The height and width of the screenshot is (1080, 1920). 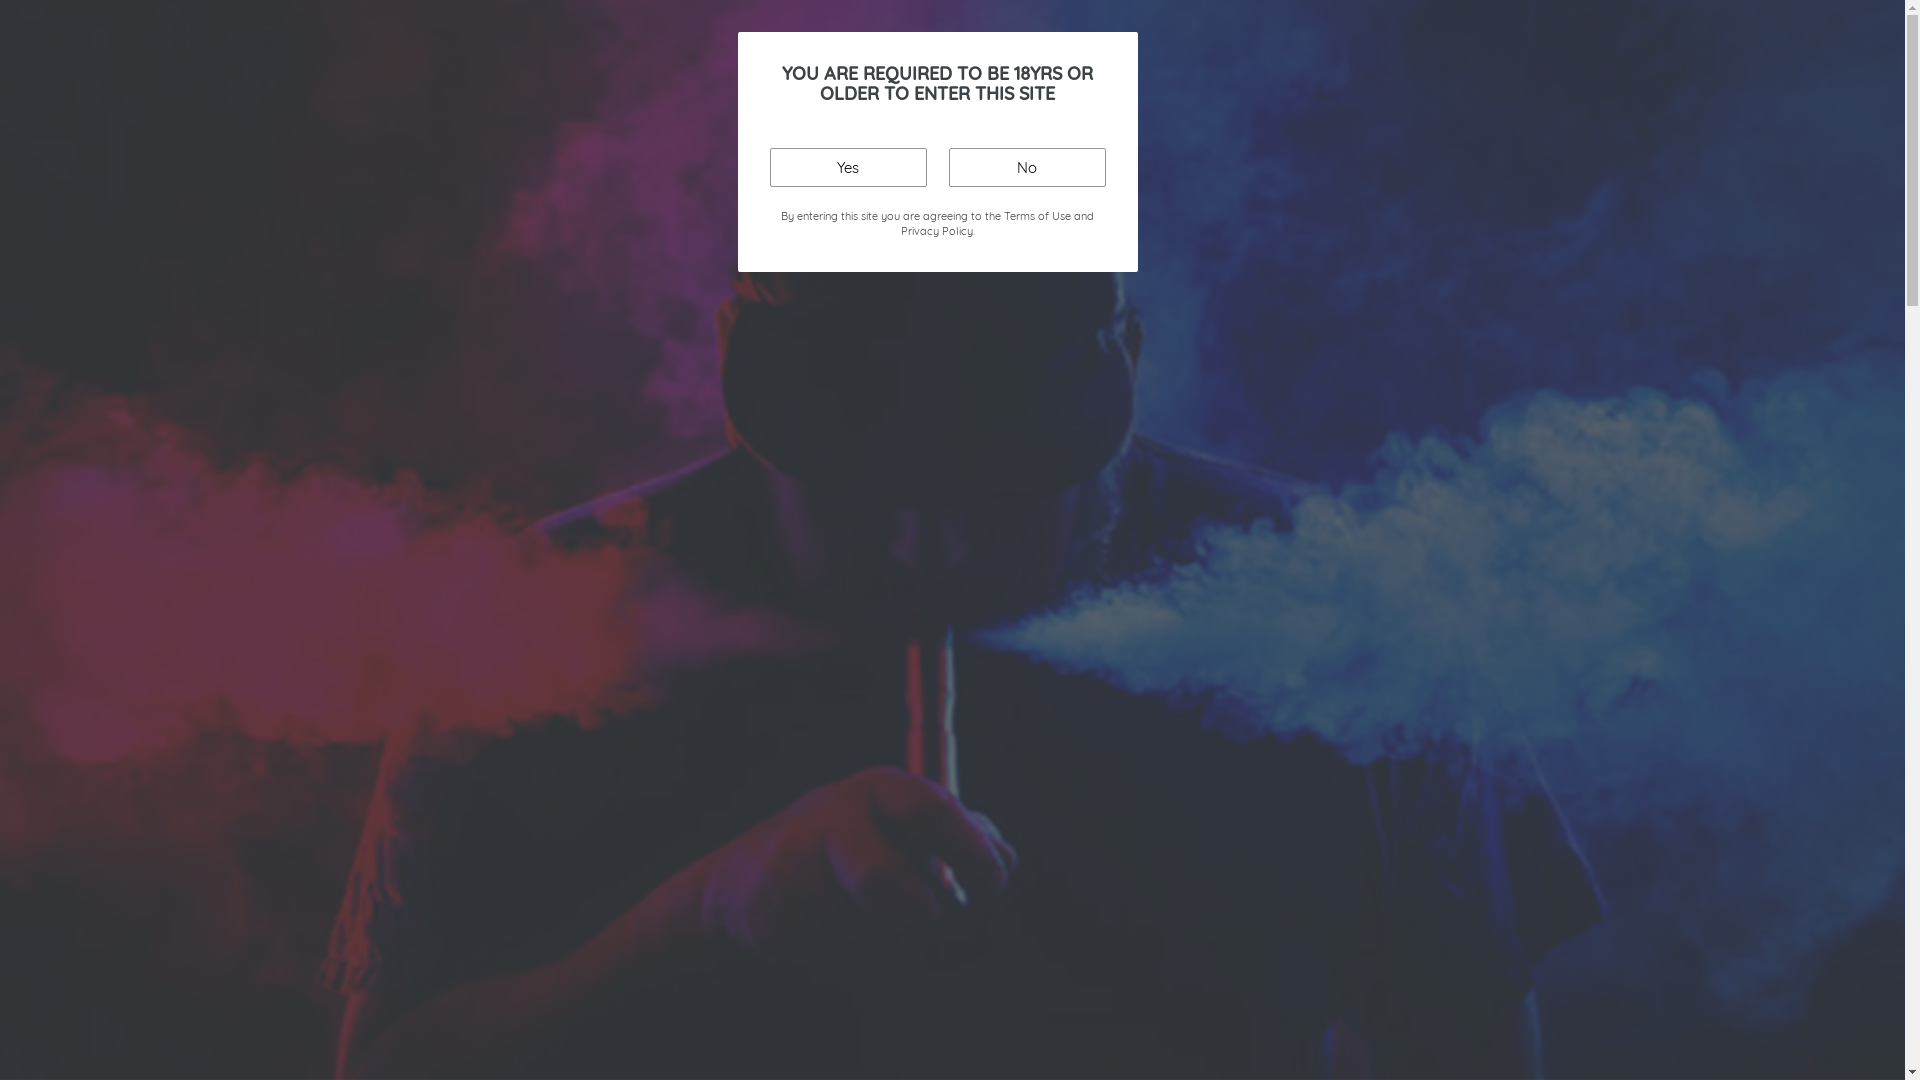 What do you see at coordinates (719, 187) in the screenshot?
I see `Pods & Coils` at bounding box center [719, 187].